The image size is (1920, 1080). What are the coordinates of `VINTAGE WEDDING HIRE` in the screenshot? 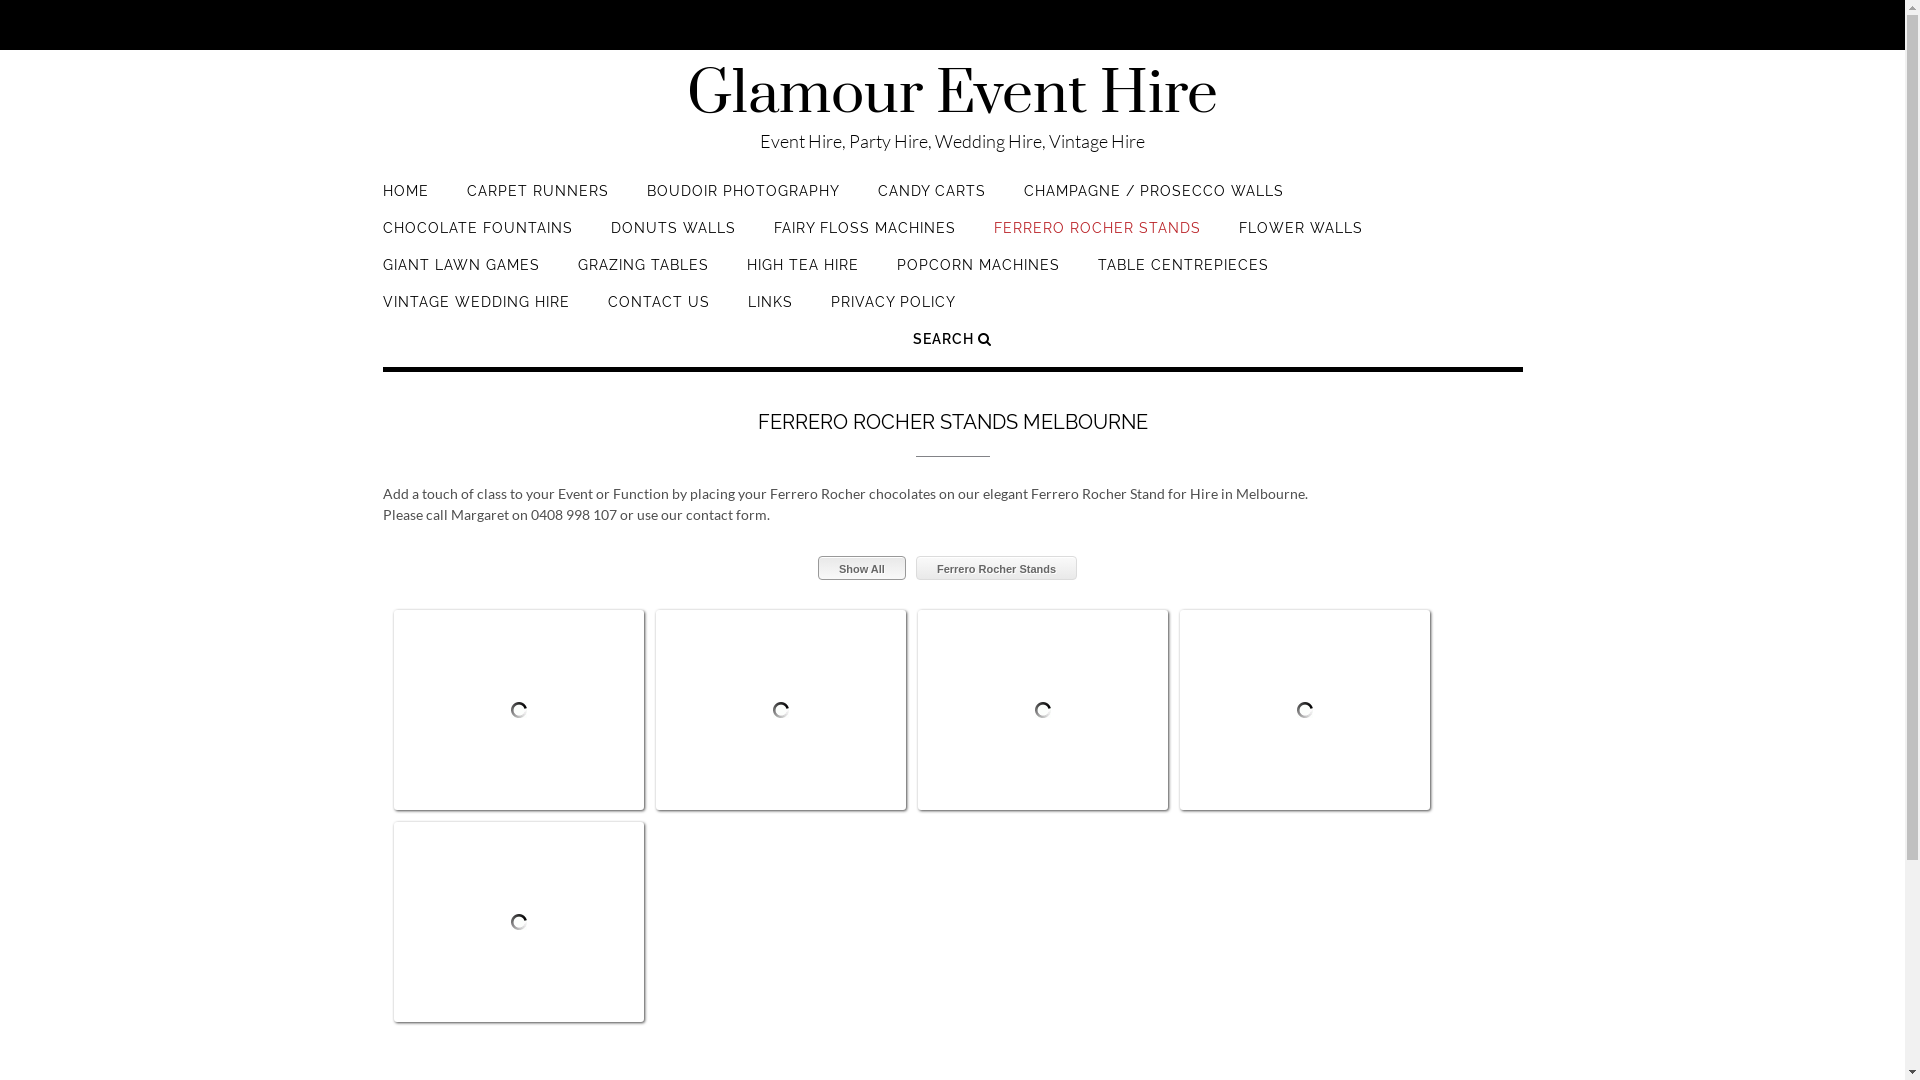 It's located at (476, 312).